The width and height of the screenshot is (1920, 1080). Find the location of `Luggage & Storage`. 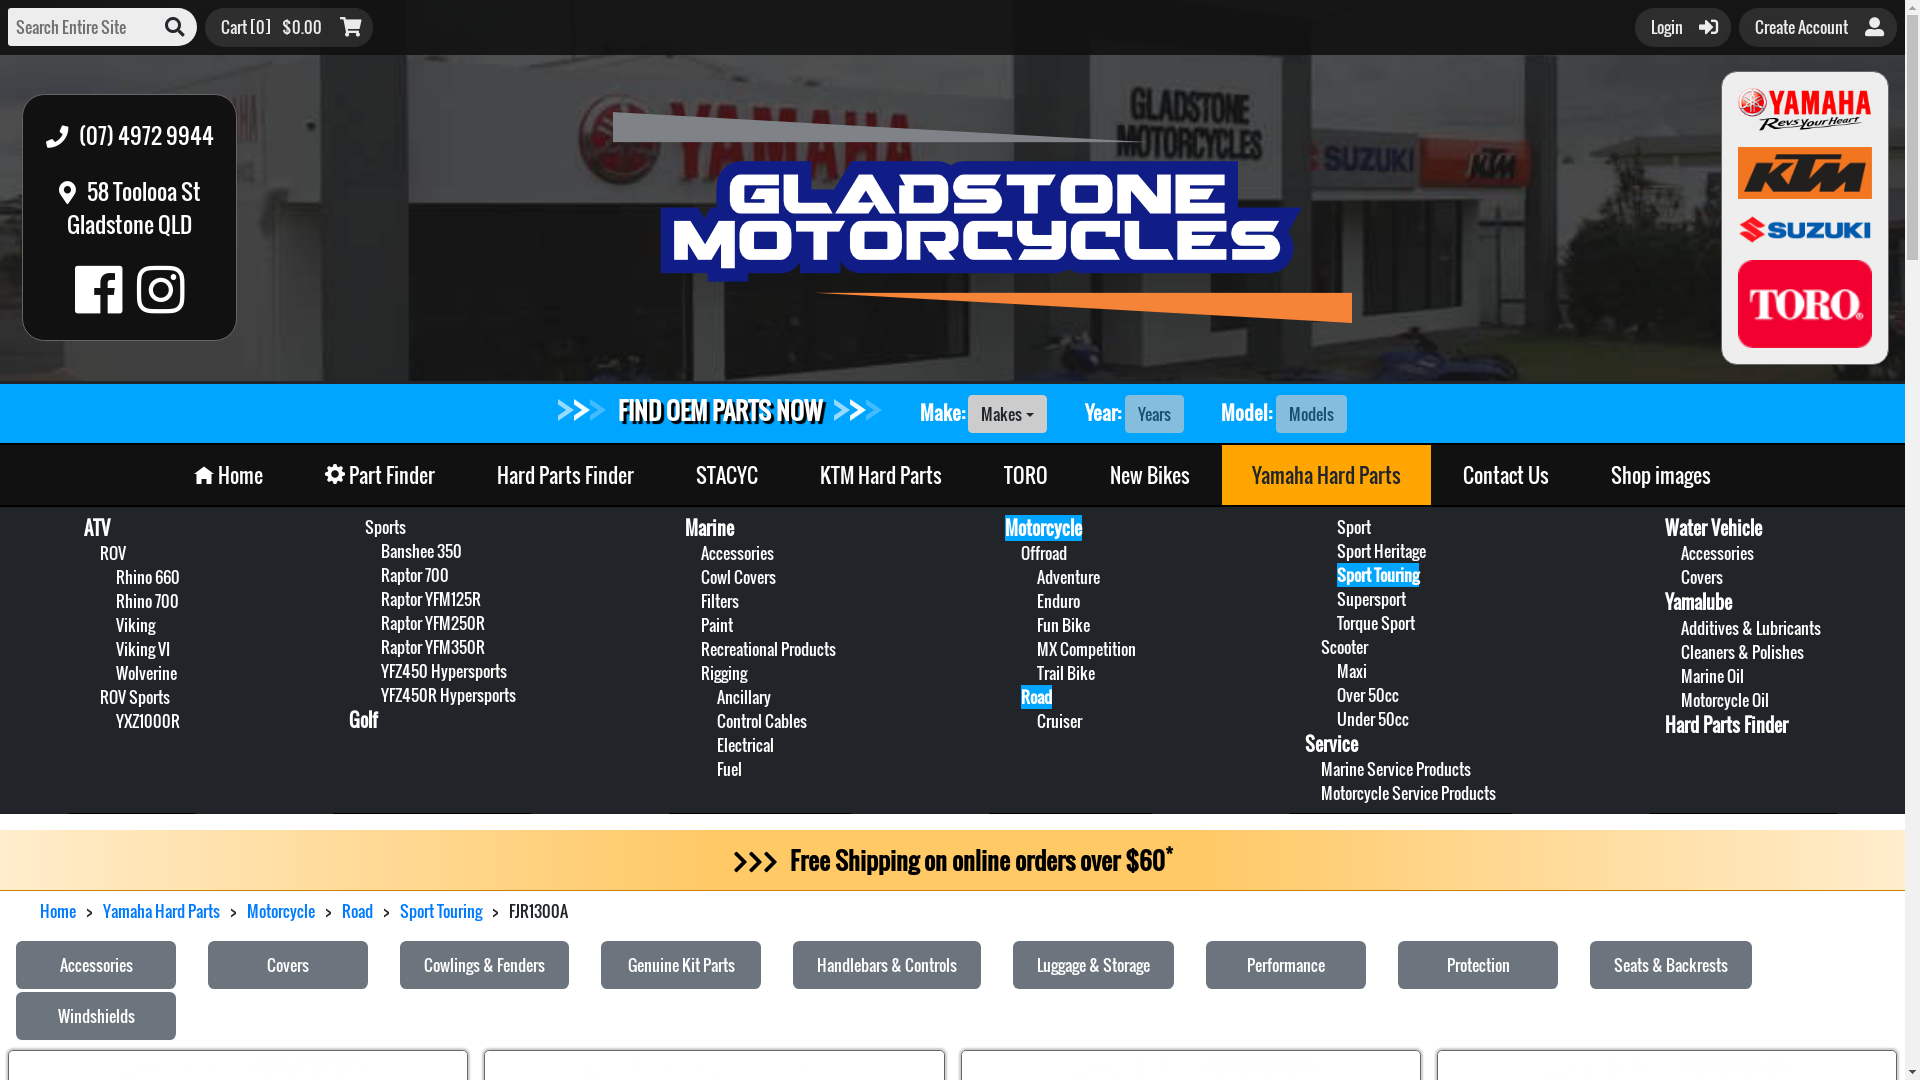

Luggage & Storage is located at coordinates (1094, 965).